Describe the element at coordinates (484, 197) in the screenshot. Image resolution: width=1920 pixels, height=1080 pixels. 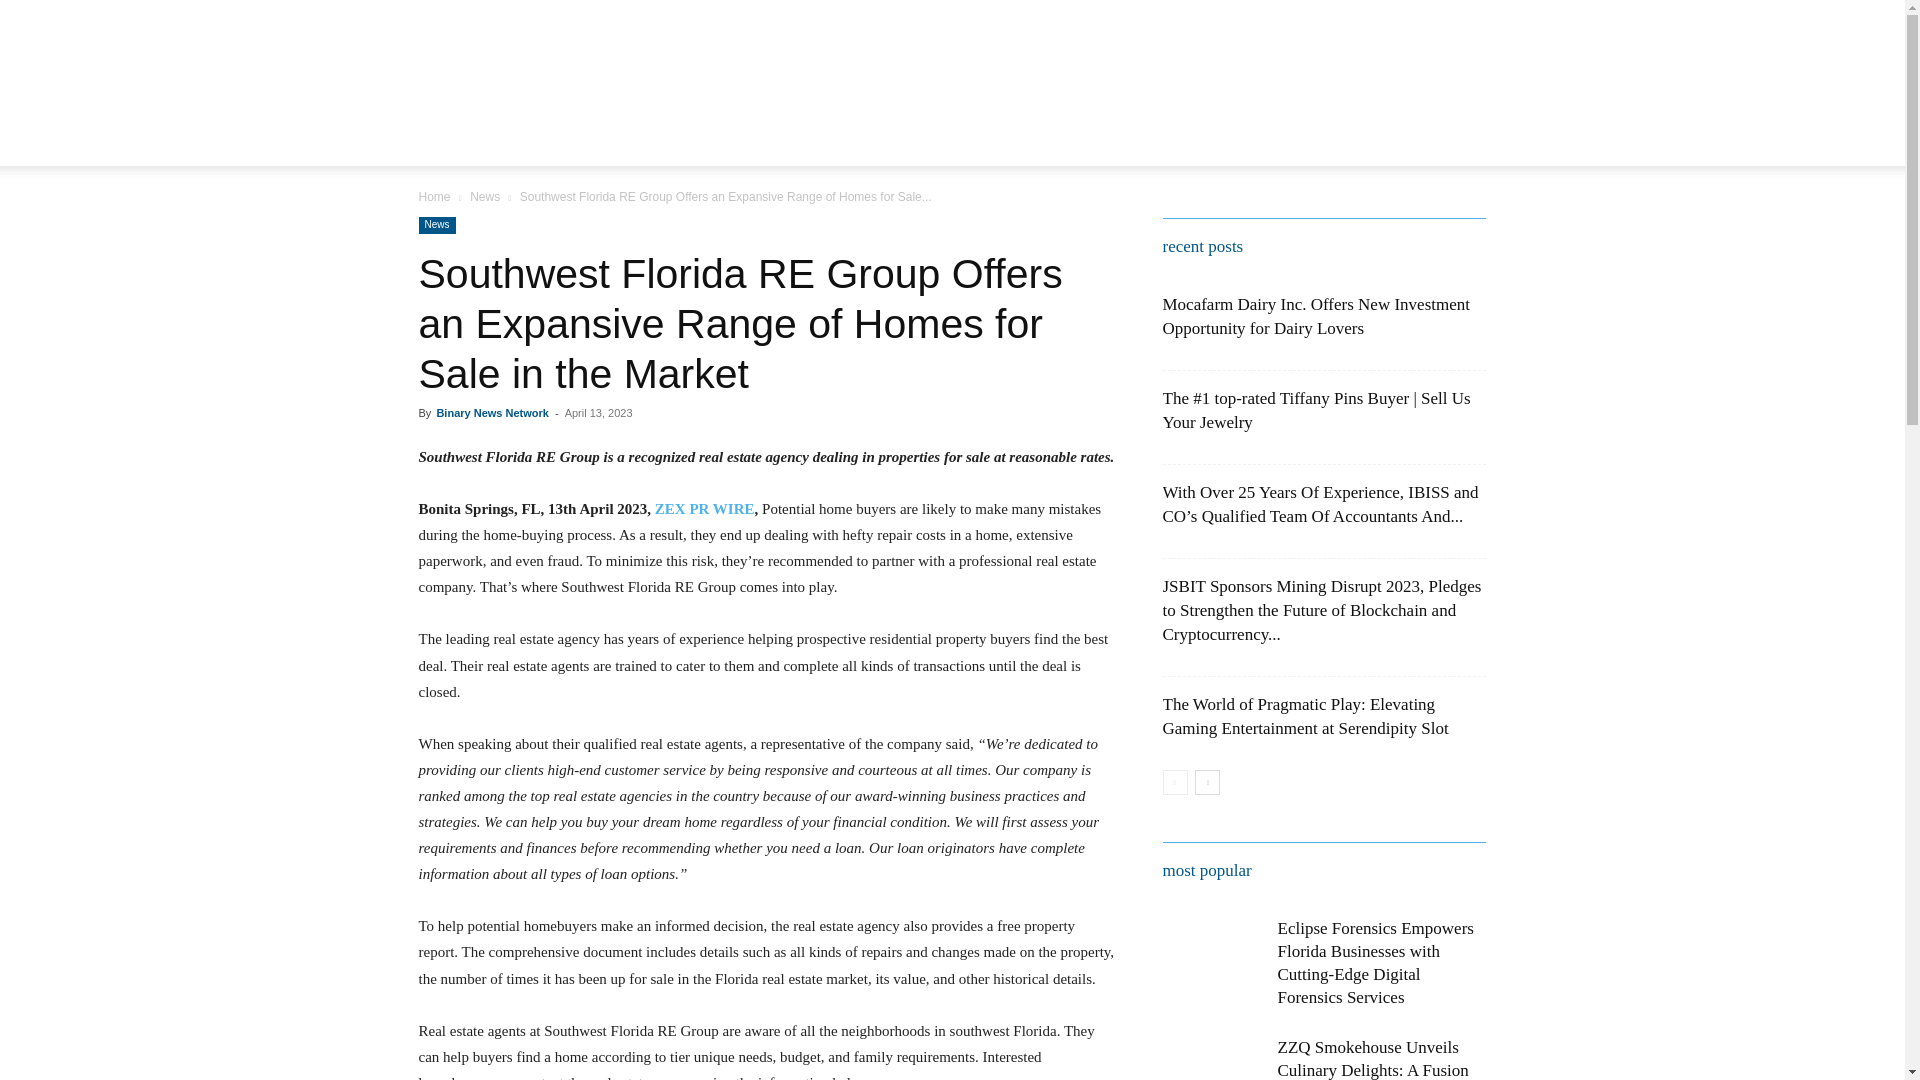
I see `News` at that location.